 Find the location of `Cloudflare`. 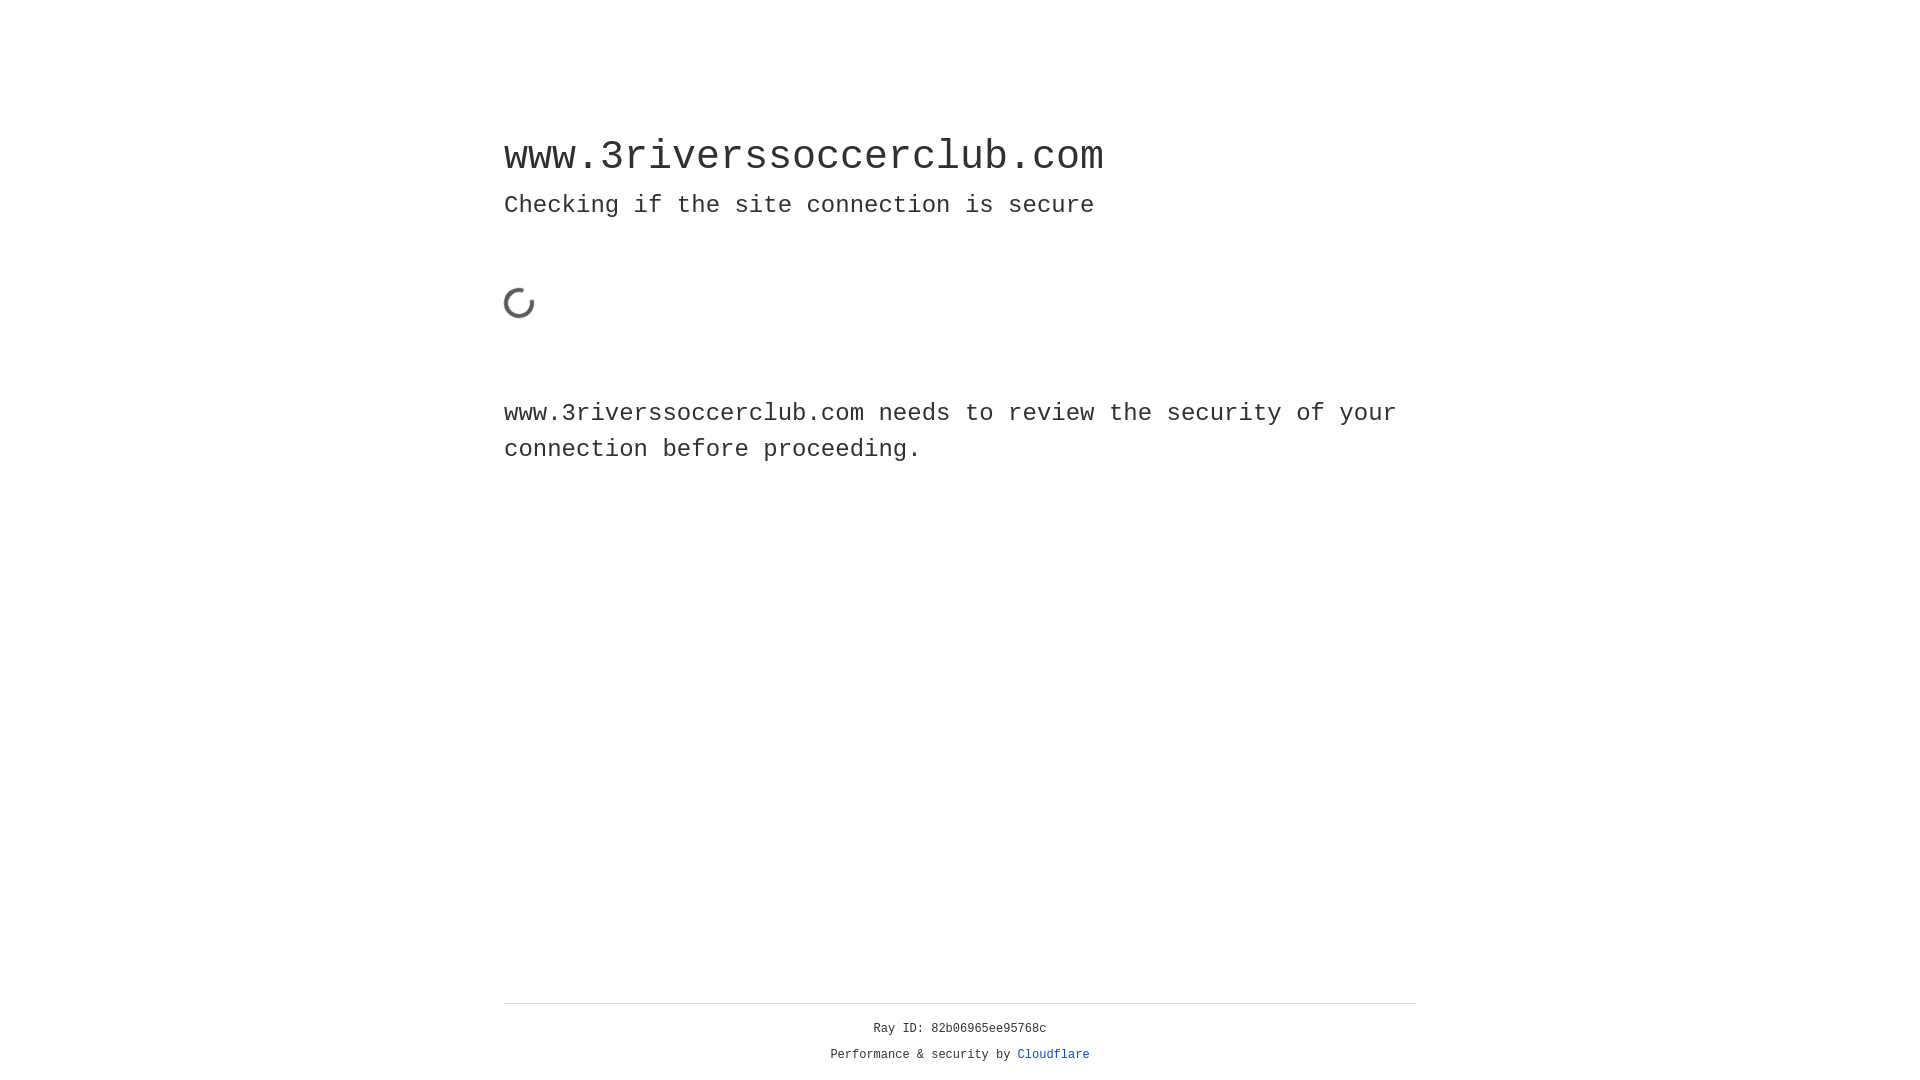

Cloudflare is located at coordinates (1054, 1055).